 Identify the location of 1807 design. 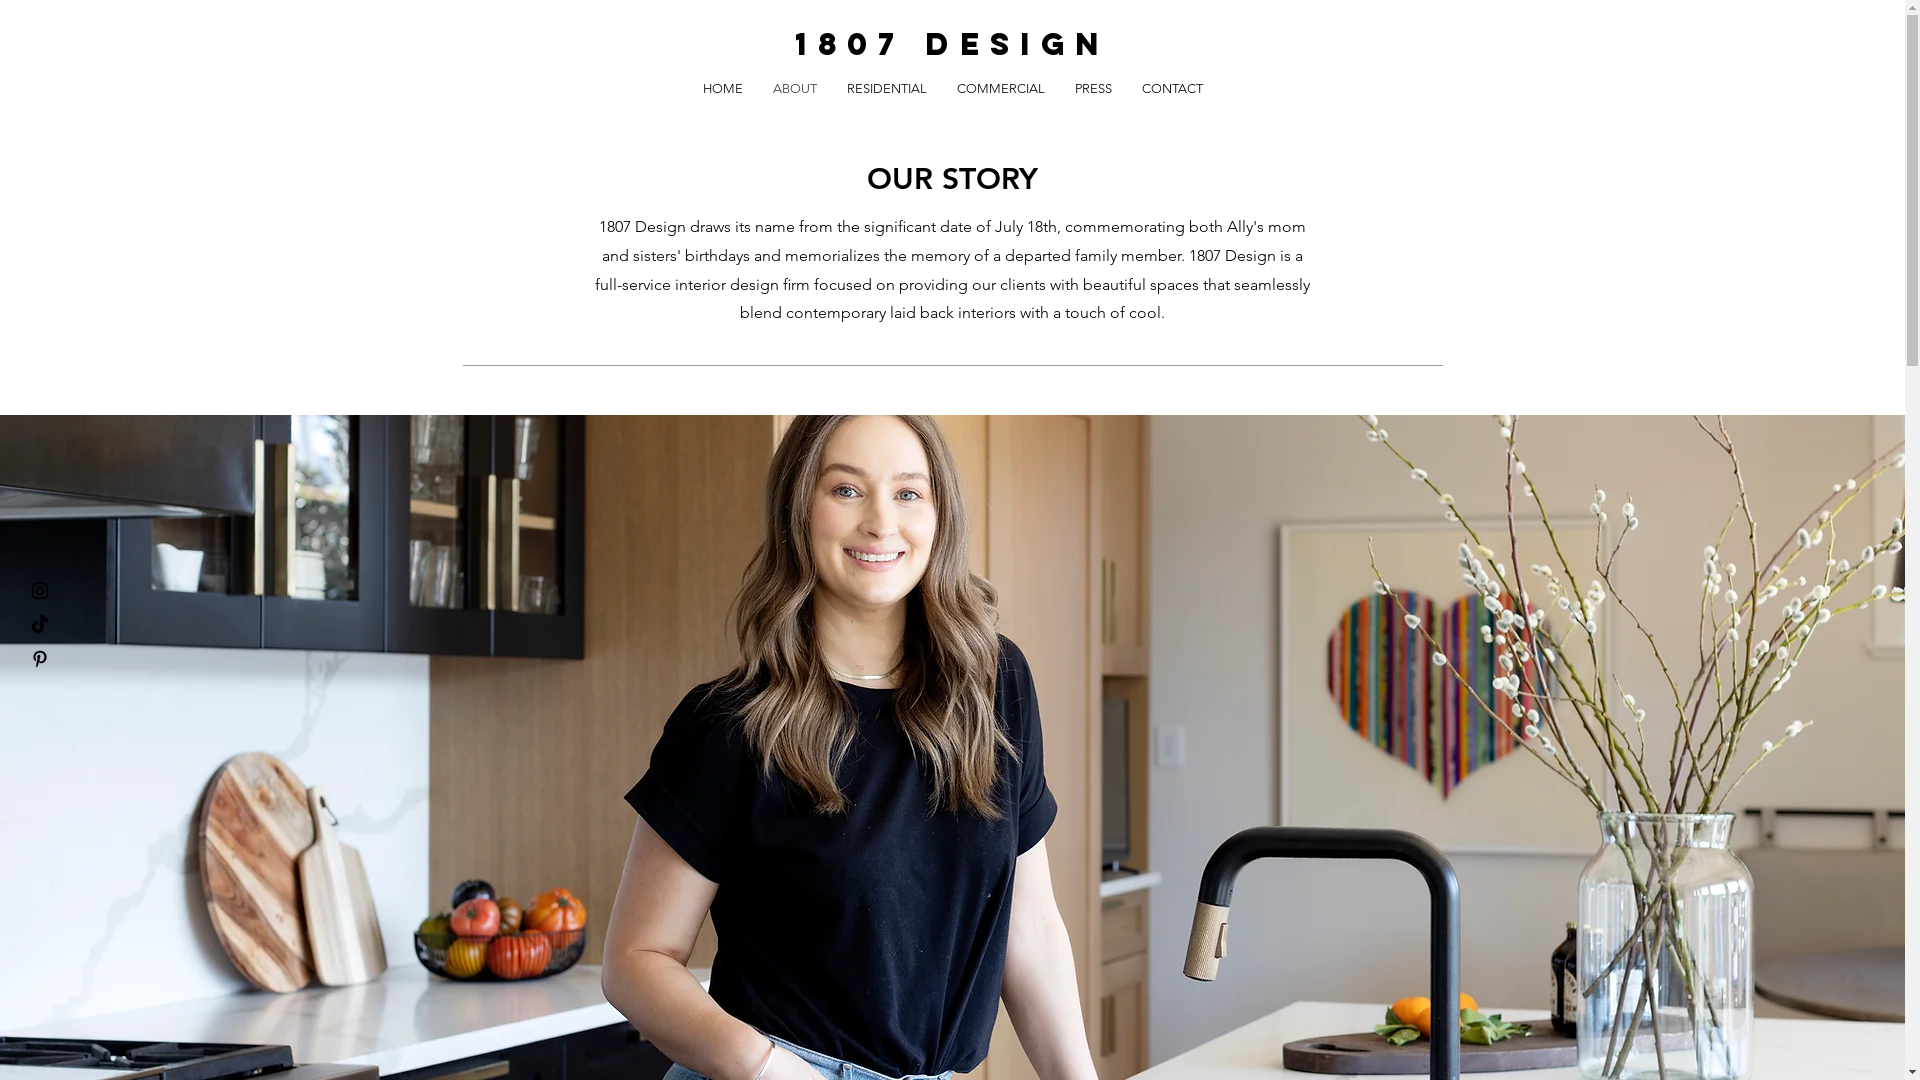
(952, 44).